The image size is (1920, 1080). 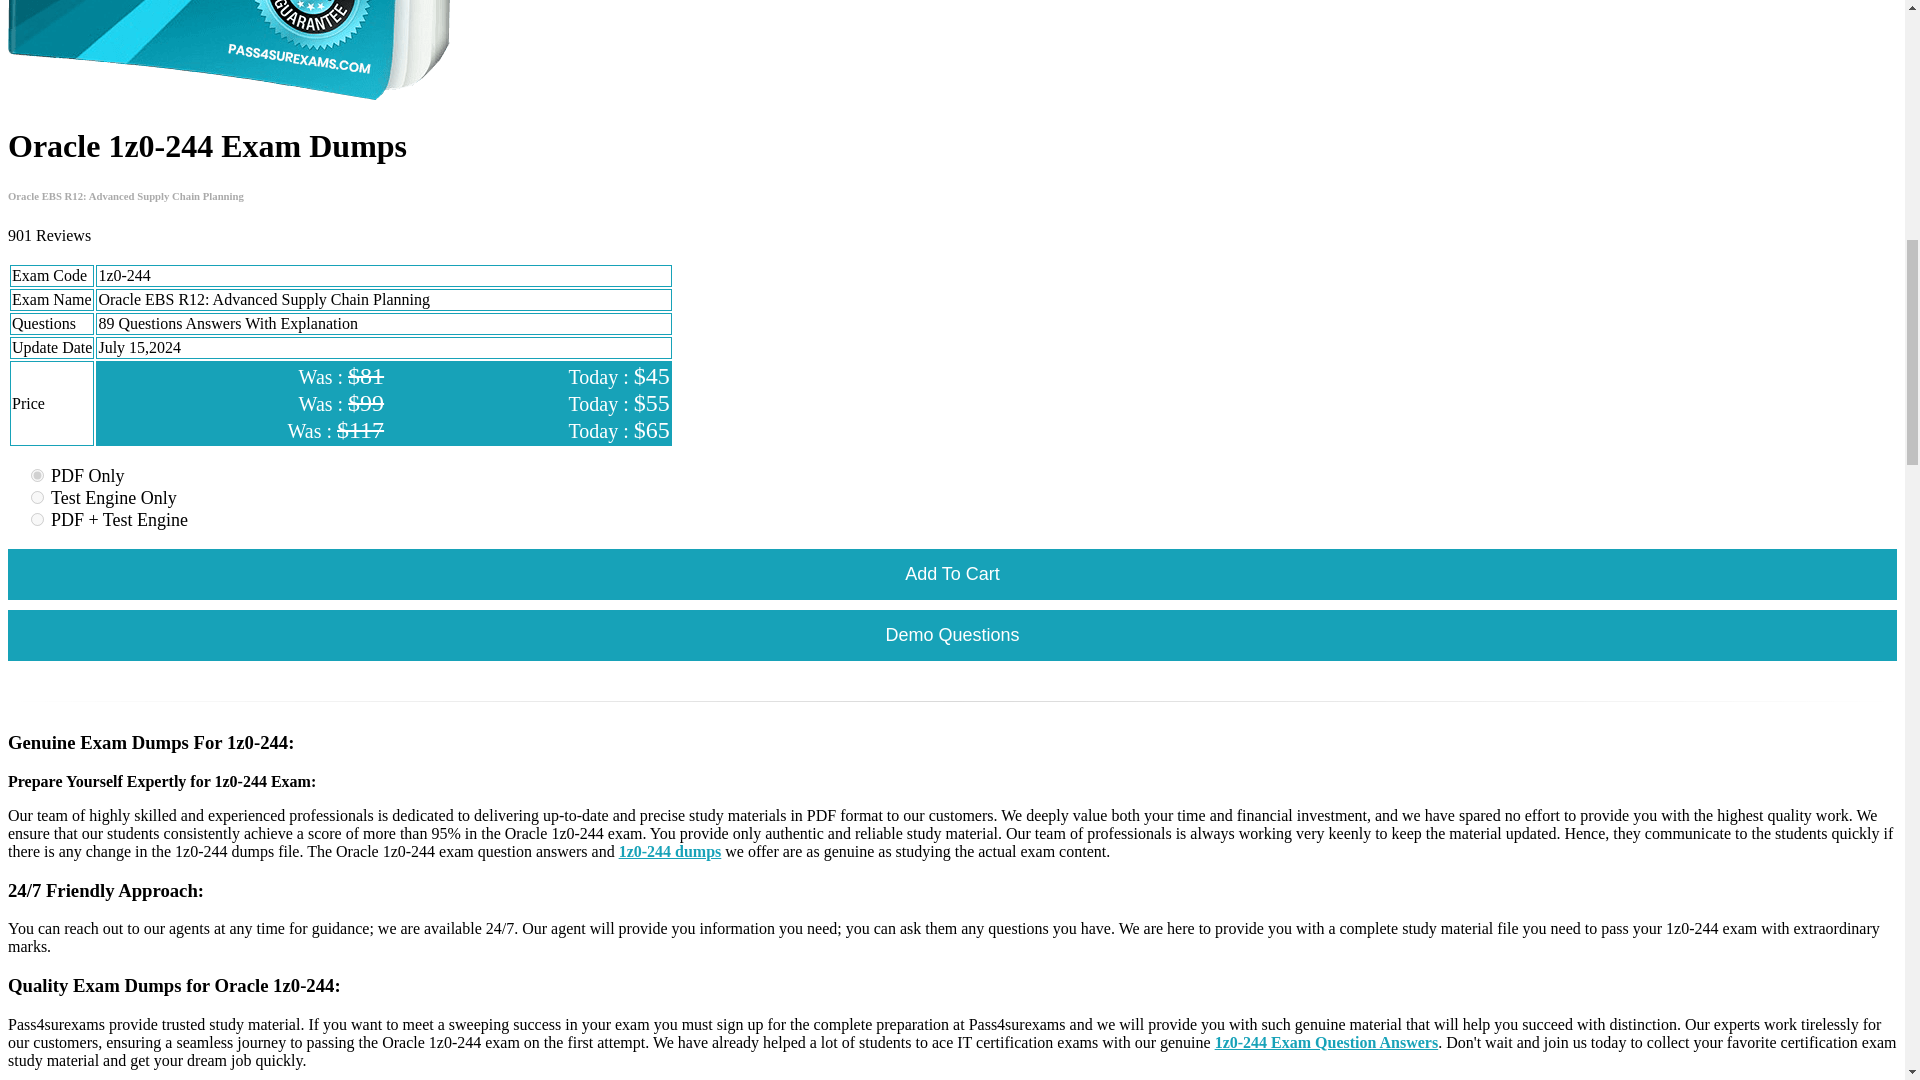 I want to click on PDF Only, so click(x=37, y=474).